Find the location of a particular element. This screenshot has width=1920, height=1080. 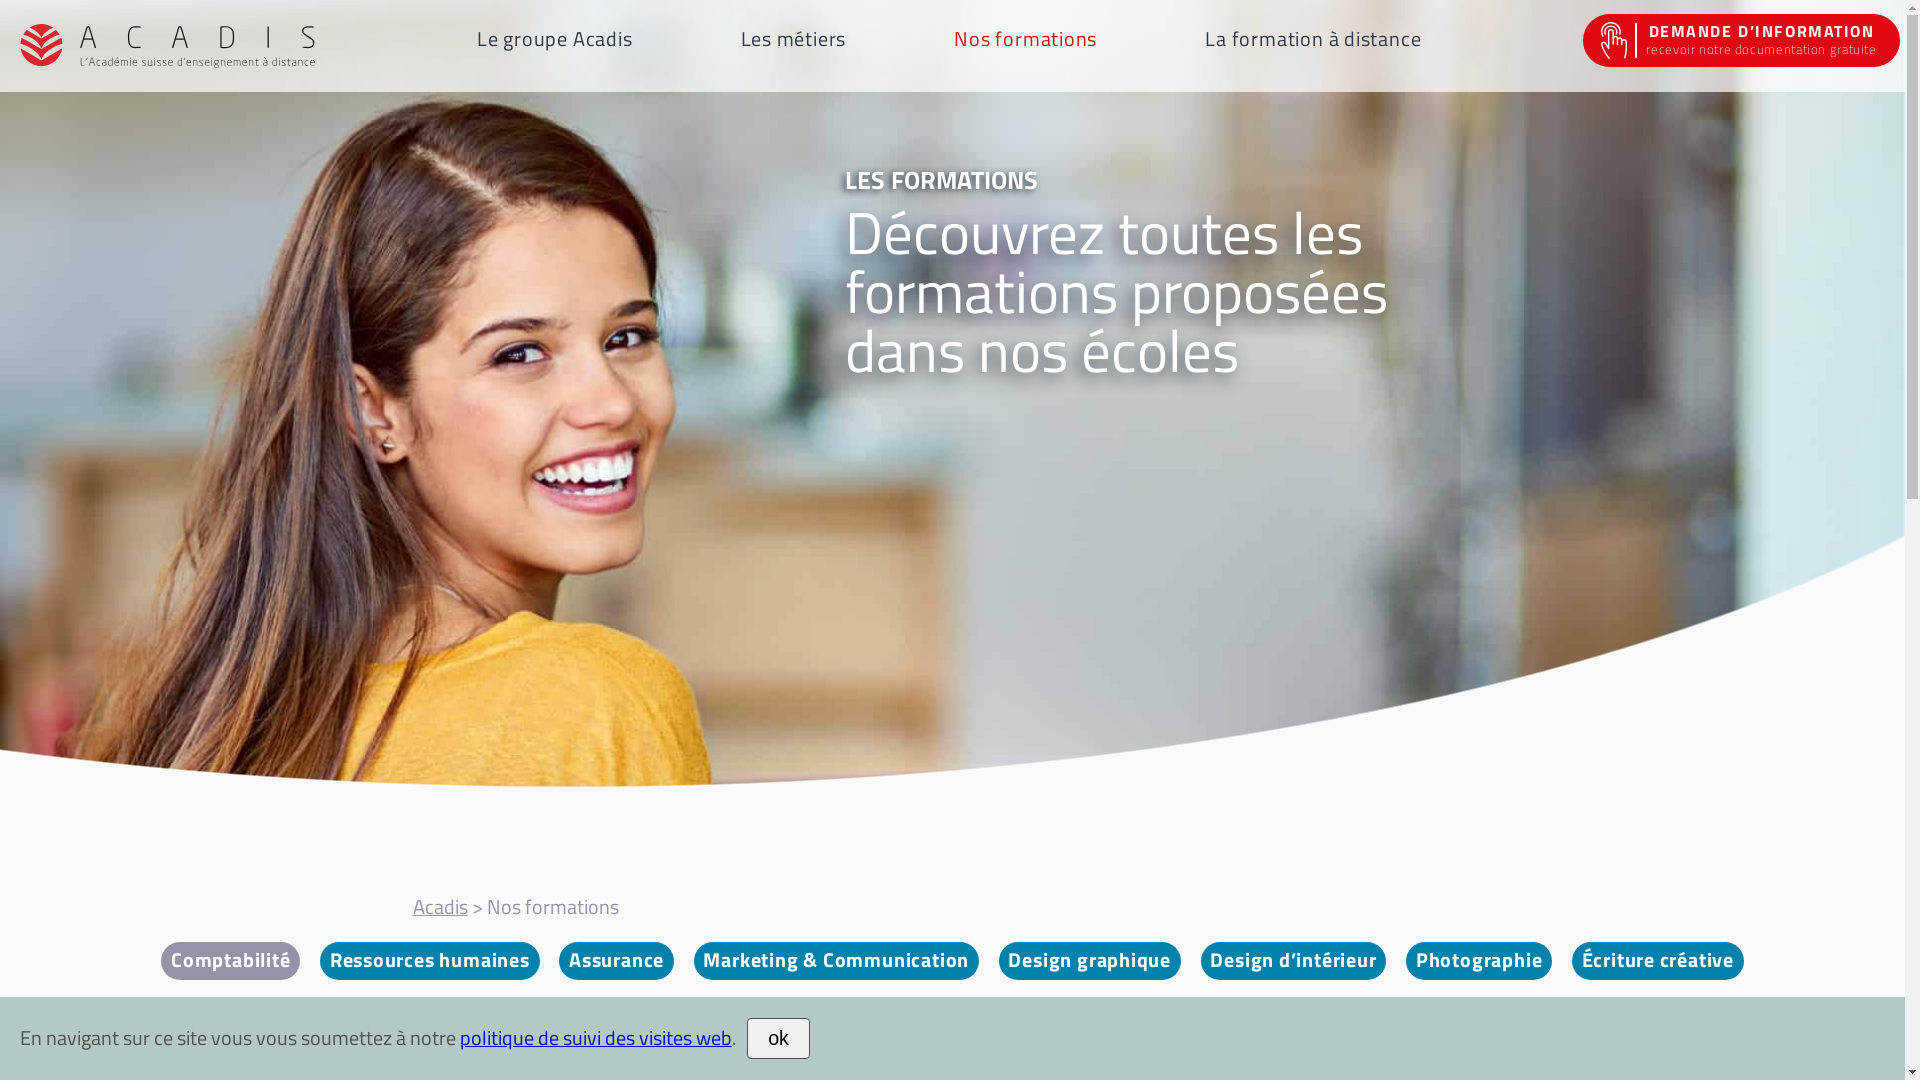

Assurance is located at coordinates (616, 960).